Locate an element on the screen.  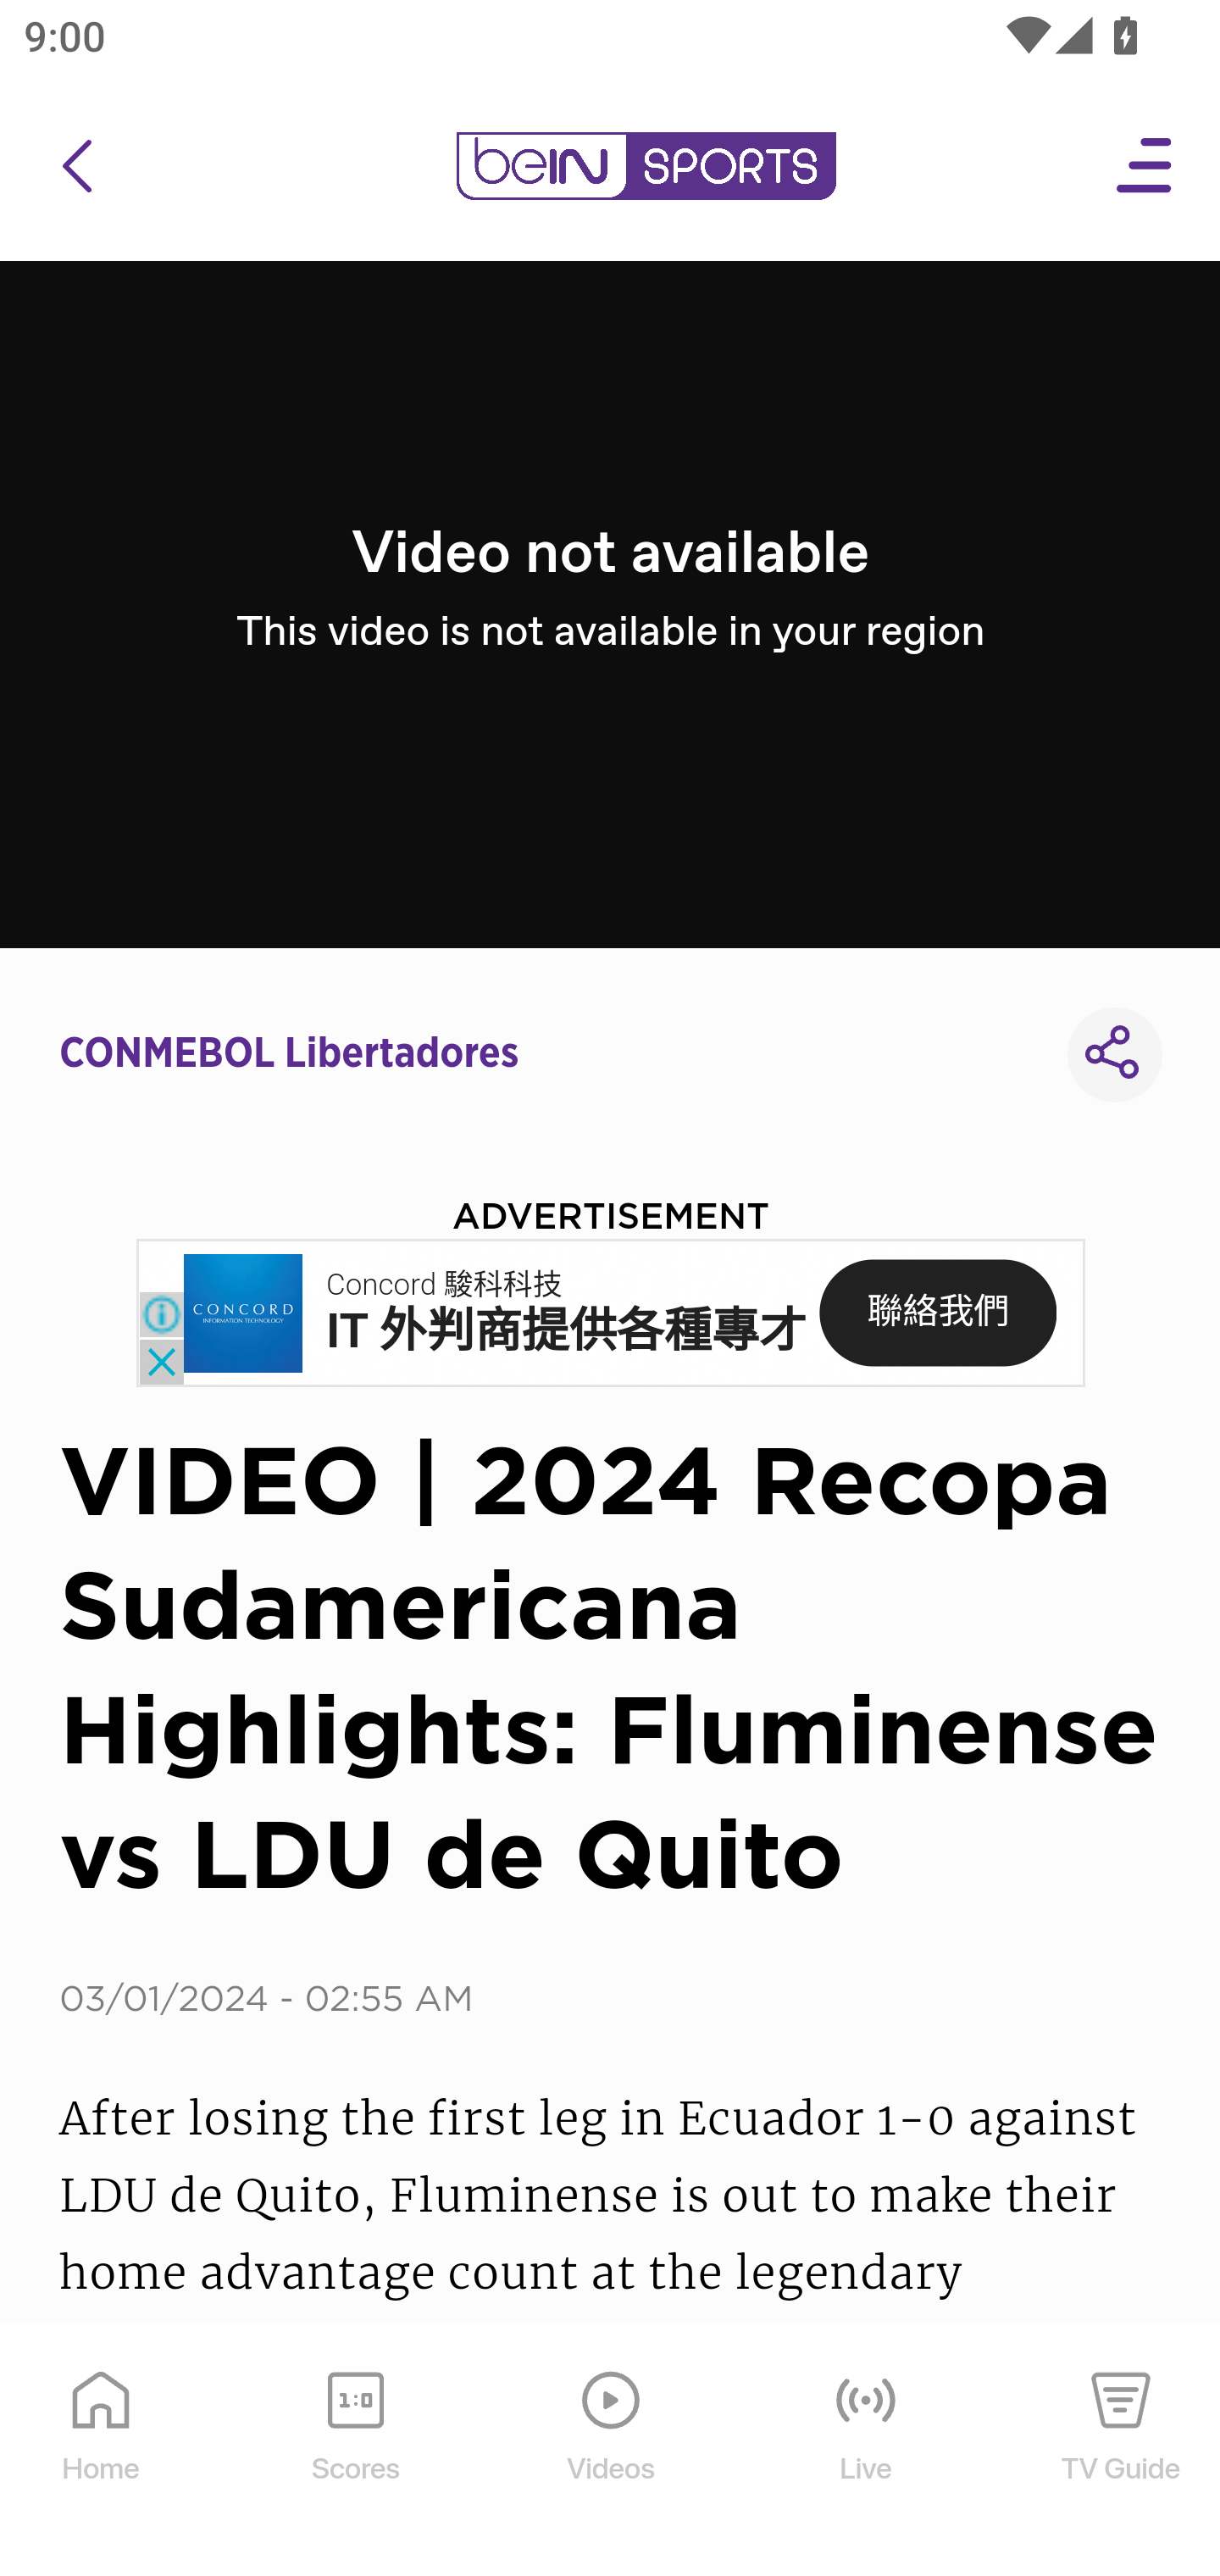
Home Home Icon Home is located at coordinates (102, 2451).